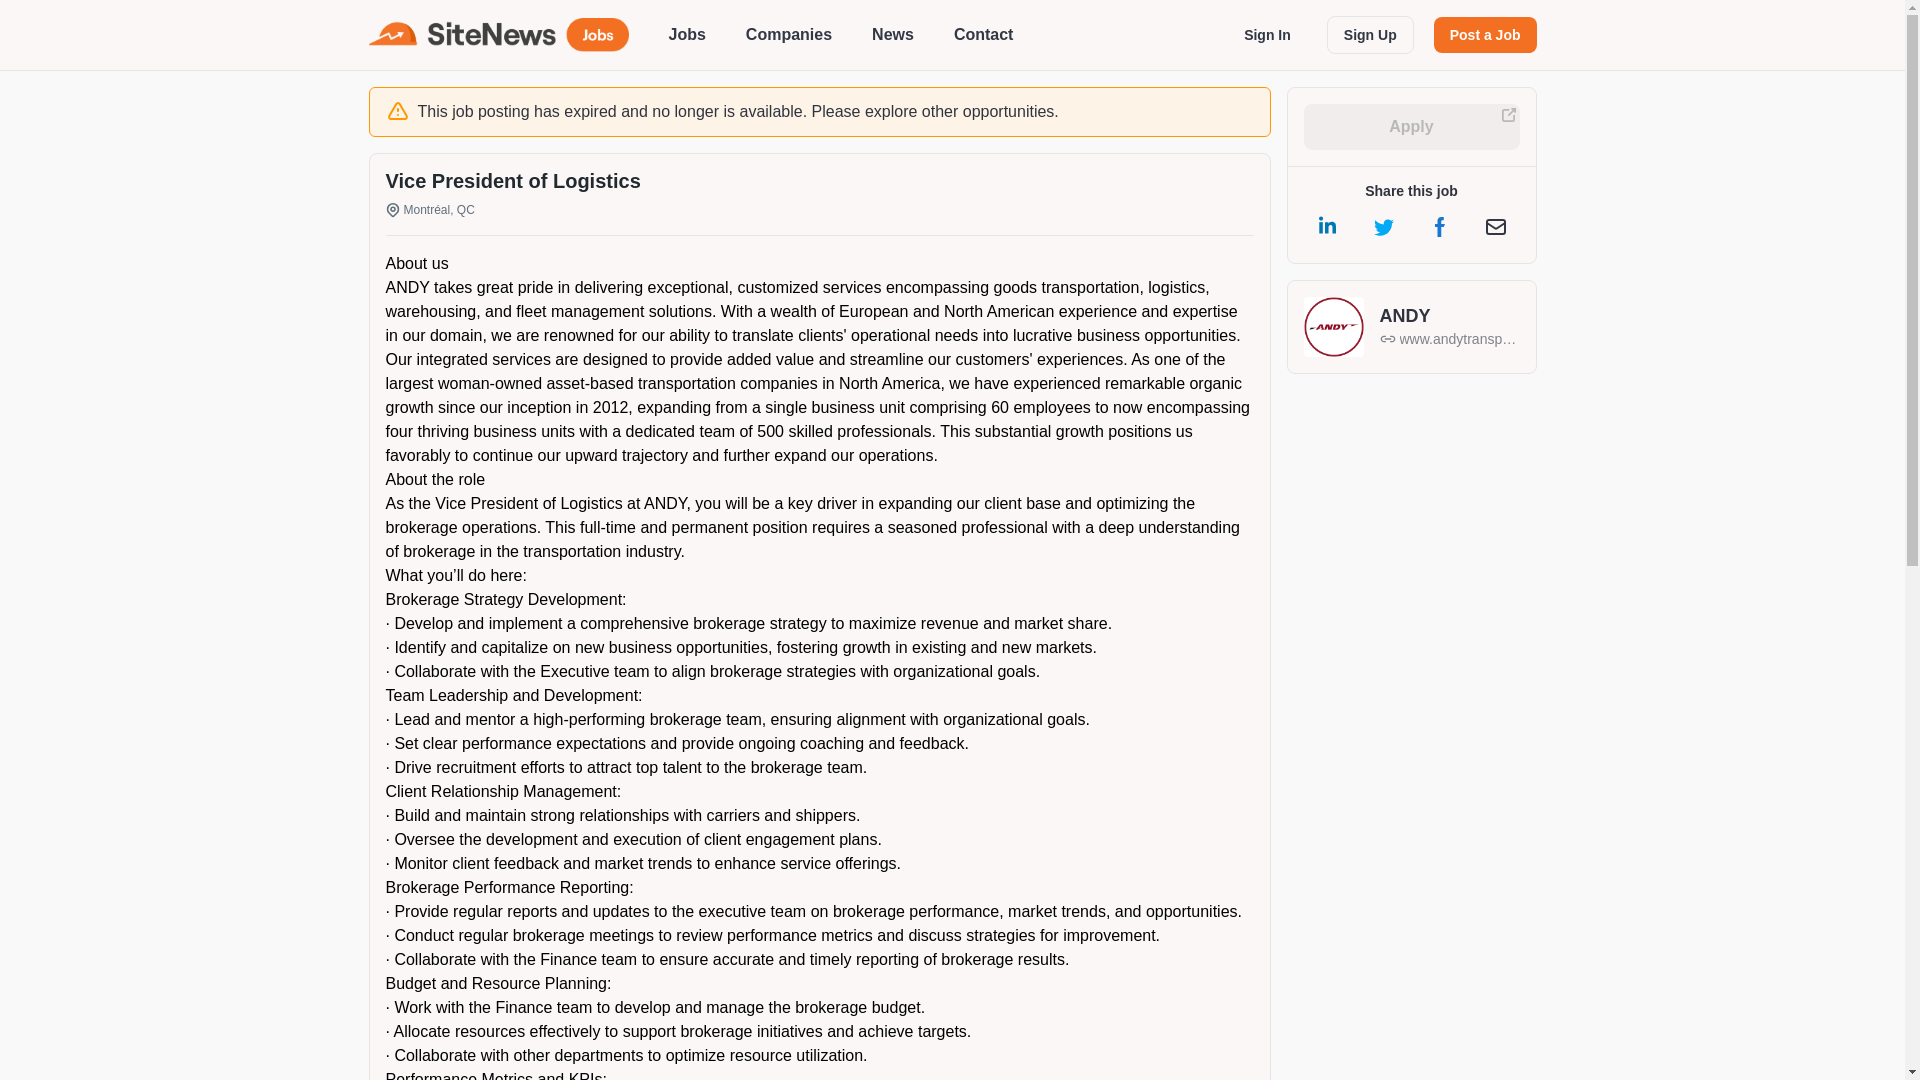 This screenshot has height=1080, width=1920. What do you see at coordinates (1450, 316) in the screenshot?
I see `ANDY` at bounding box center [1450, 316].